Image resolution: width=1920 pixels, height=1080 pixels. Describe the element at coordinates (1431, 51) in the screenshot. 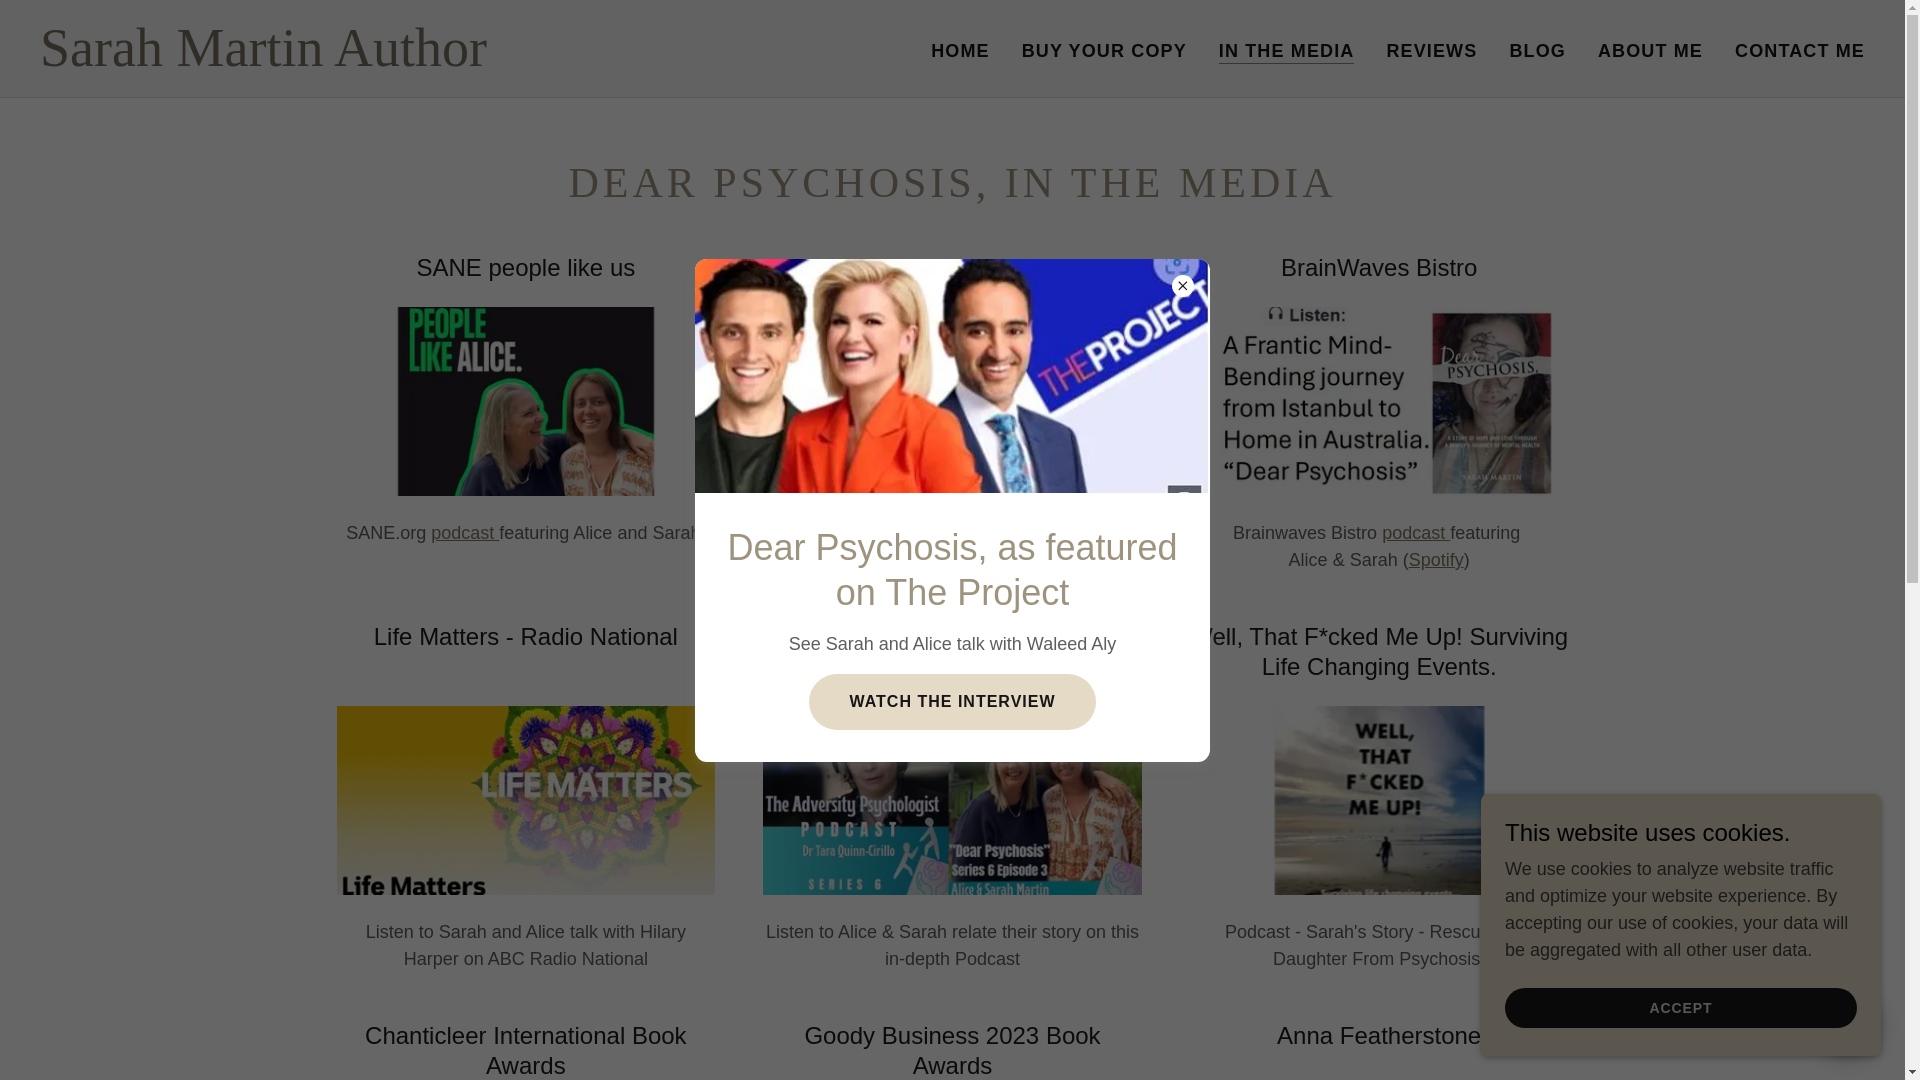

I see `REVIEWS` at that location.